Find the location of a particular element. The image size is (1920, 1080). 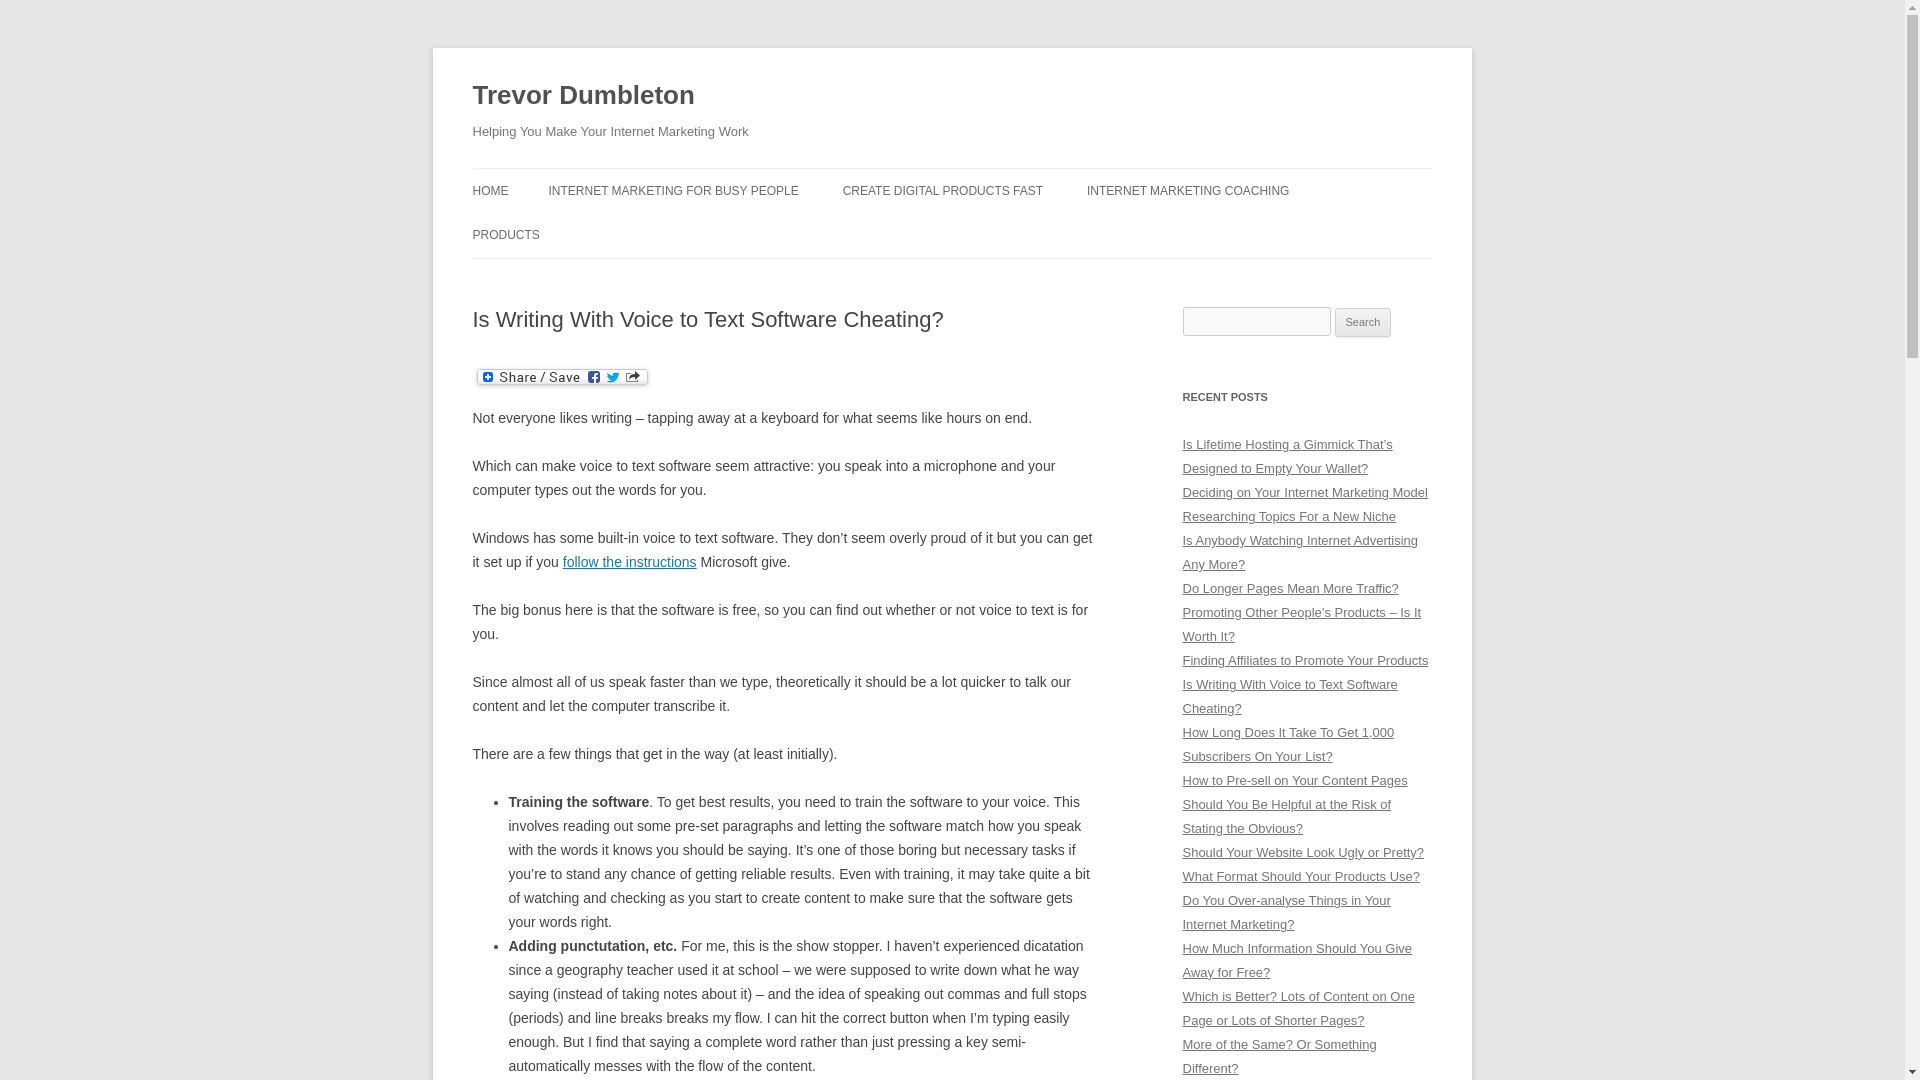

Do You Over-analyse Things in Your Internet Marketing? is located at coordinates (1286, 912).